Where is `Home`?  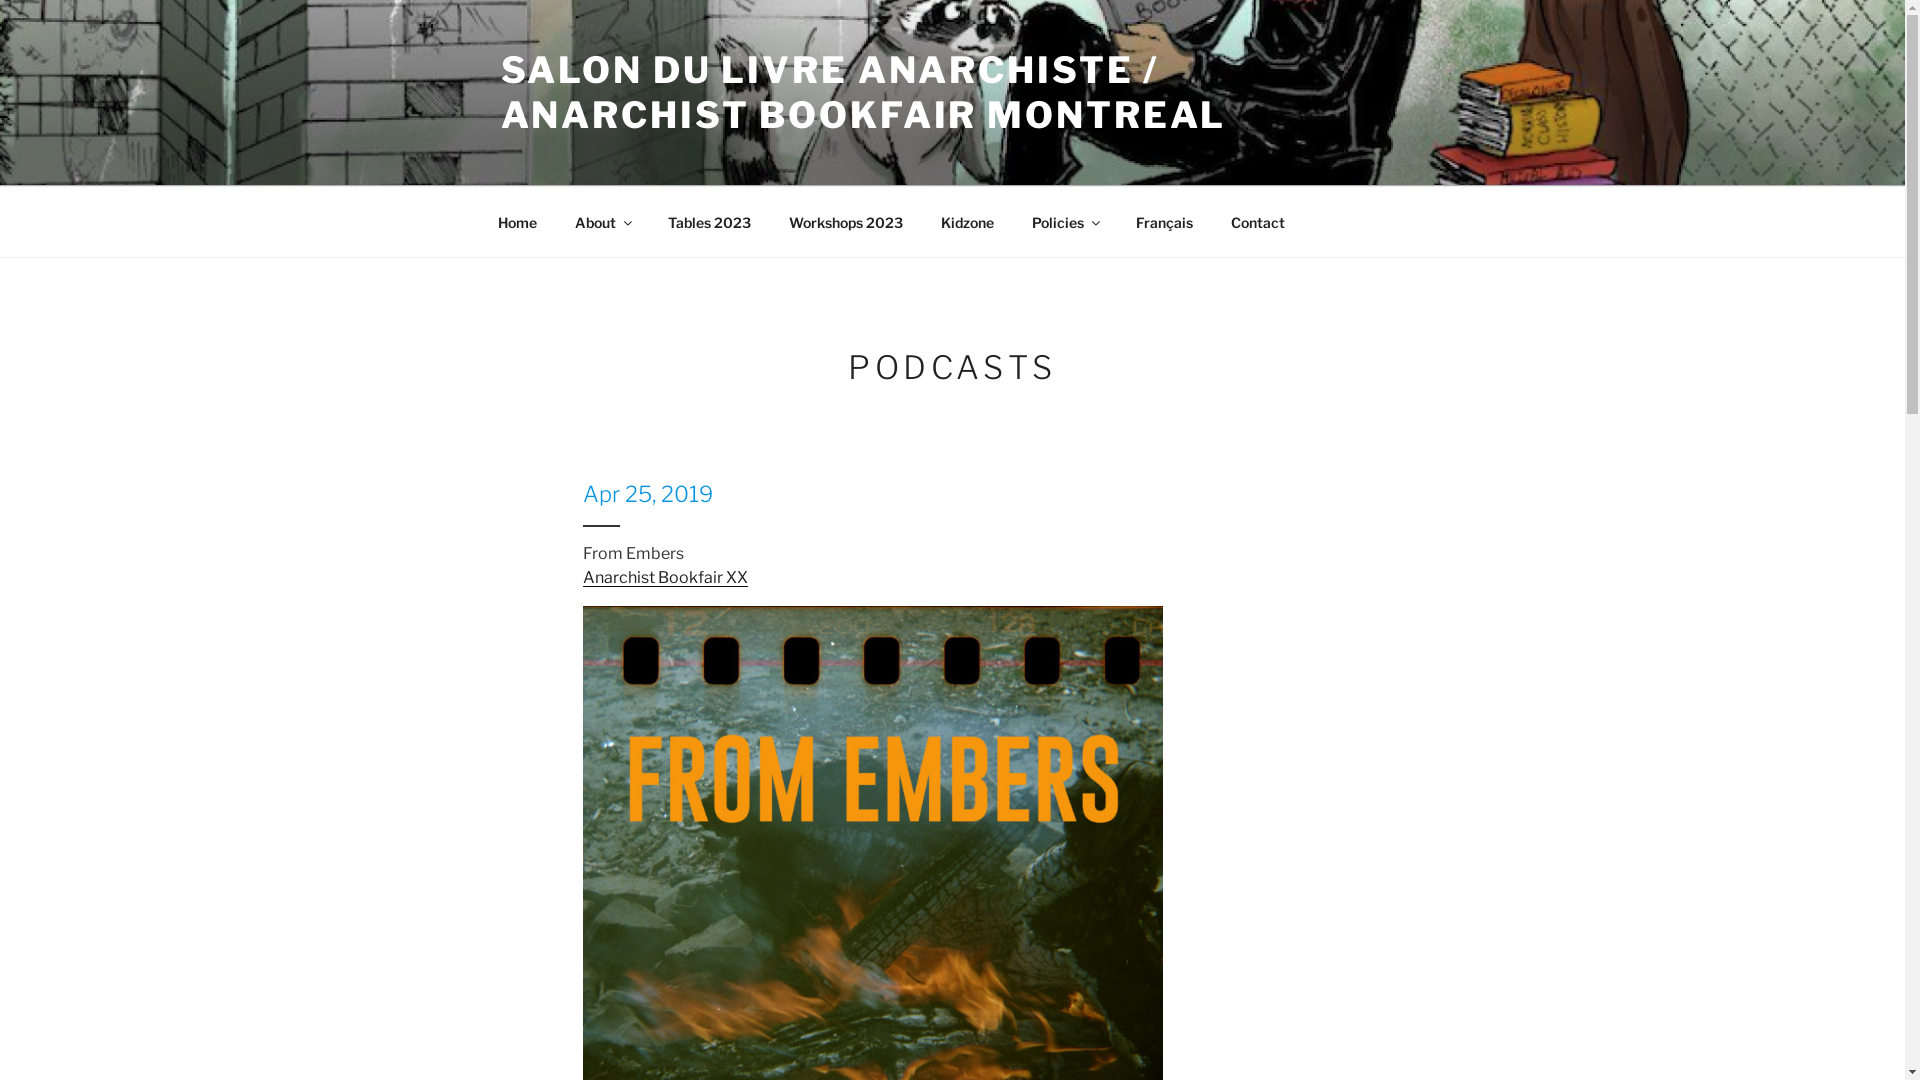 Home is located at coordinates (517, 222).